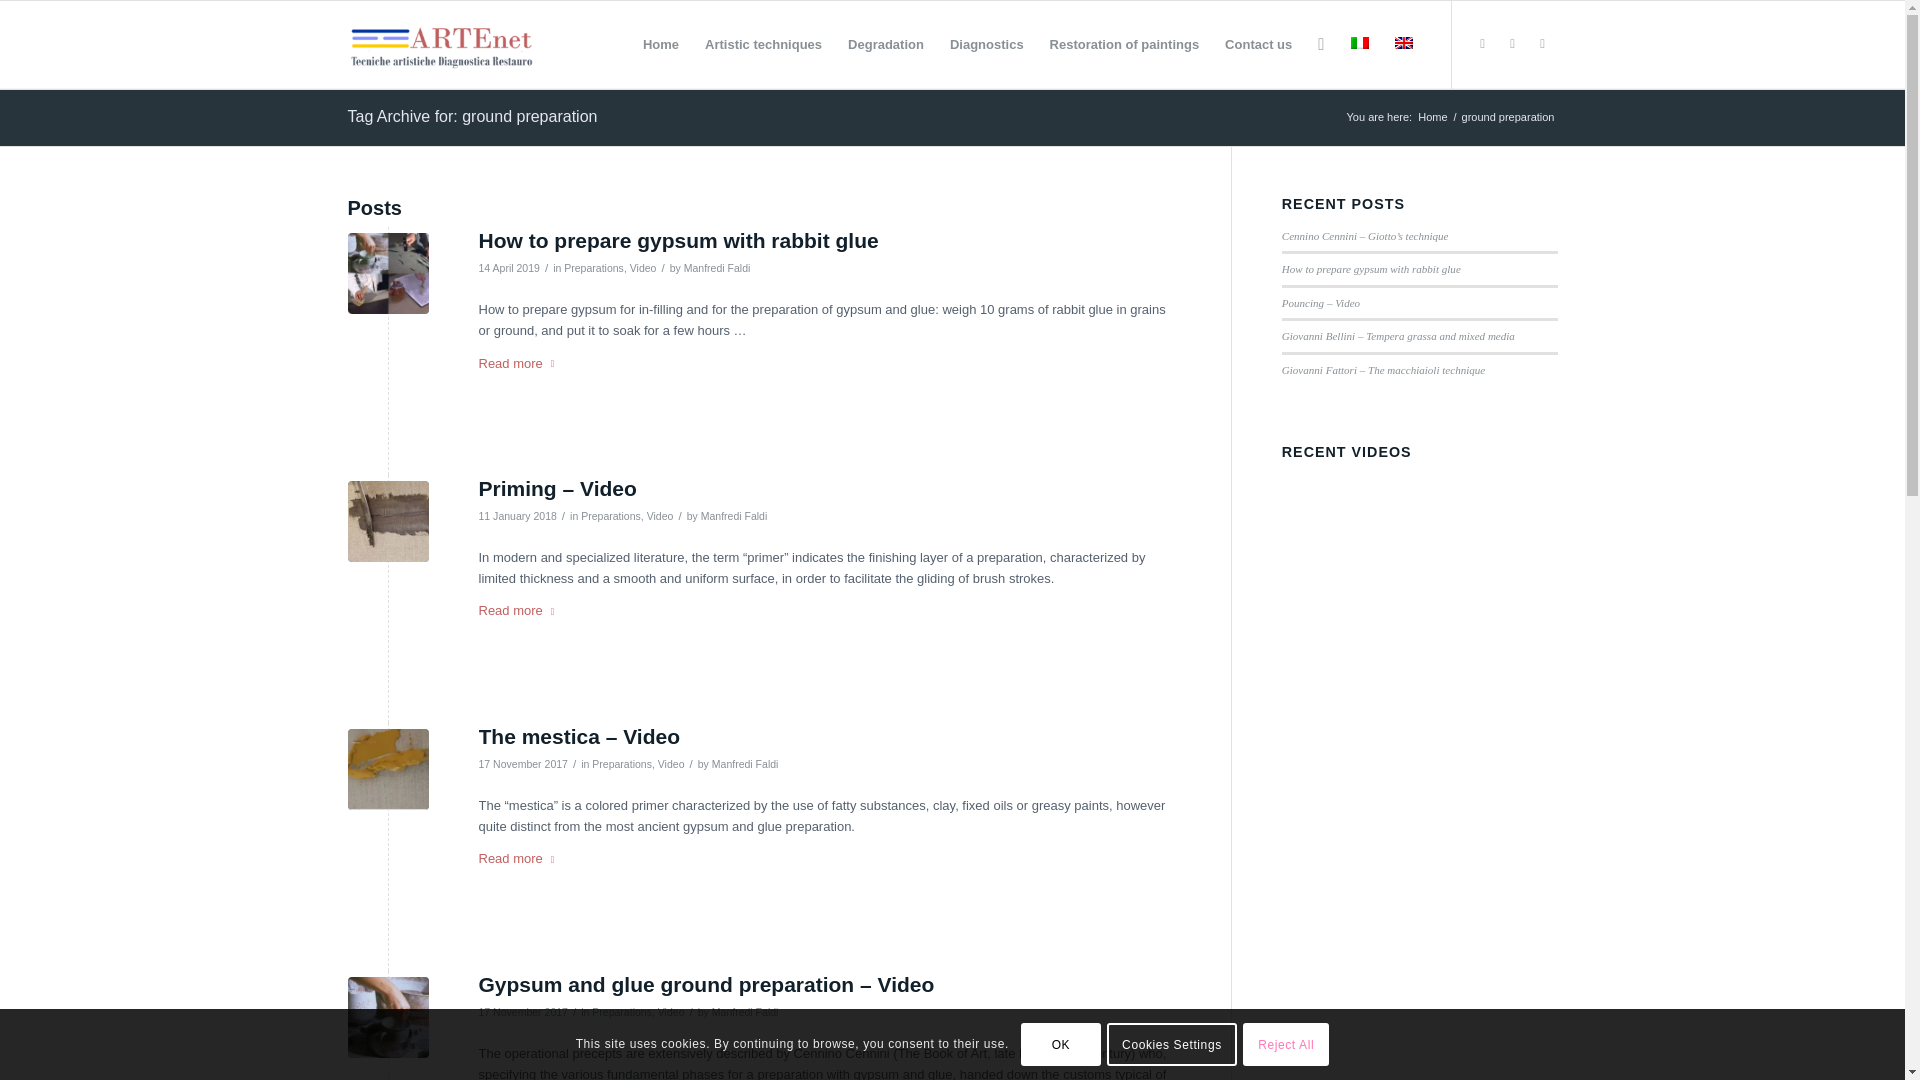 The height and width of the screenshot is (1080, 1920). What do you see at coordinates (388, 770) in the screenshot?
I see `mestica su tela` at bounding box center [388, 770].